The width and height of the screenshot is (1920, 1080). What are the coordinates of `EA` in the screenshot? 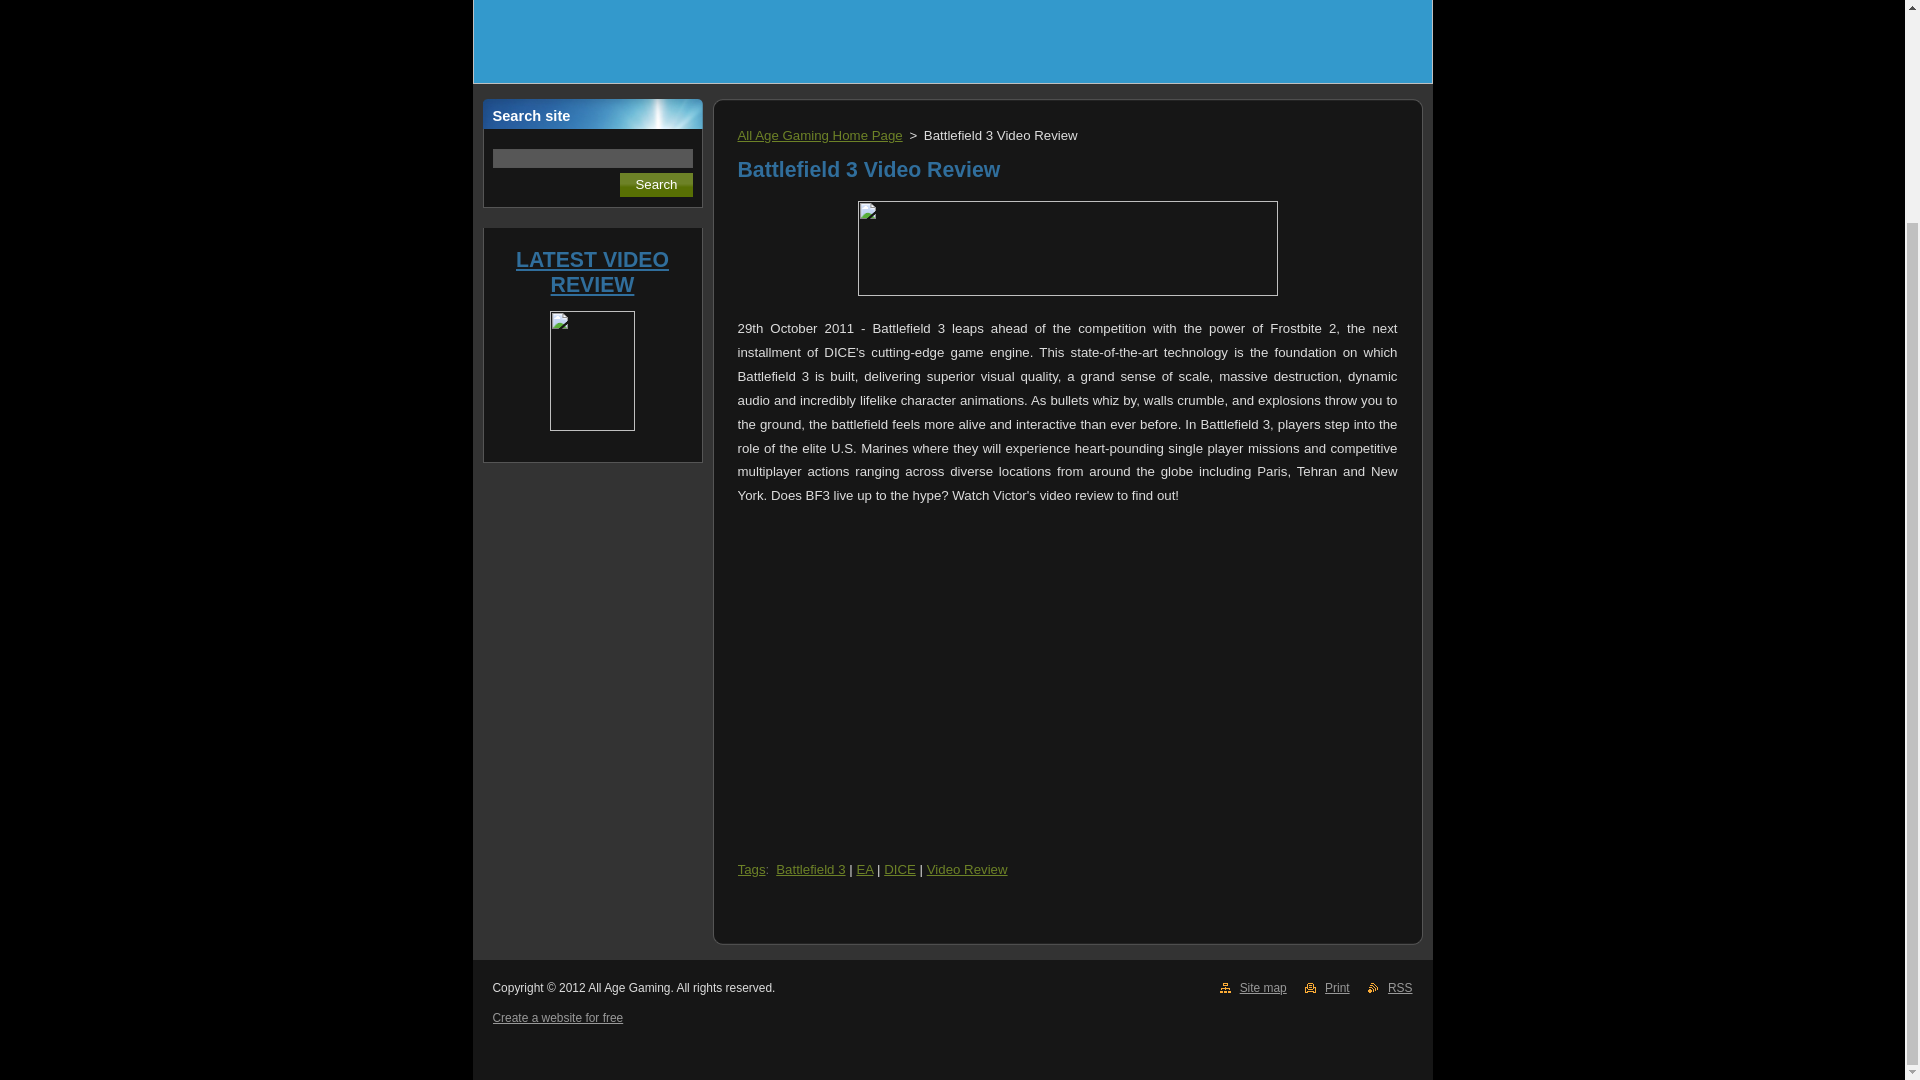 It's located at (864, 868).